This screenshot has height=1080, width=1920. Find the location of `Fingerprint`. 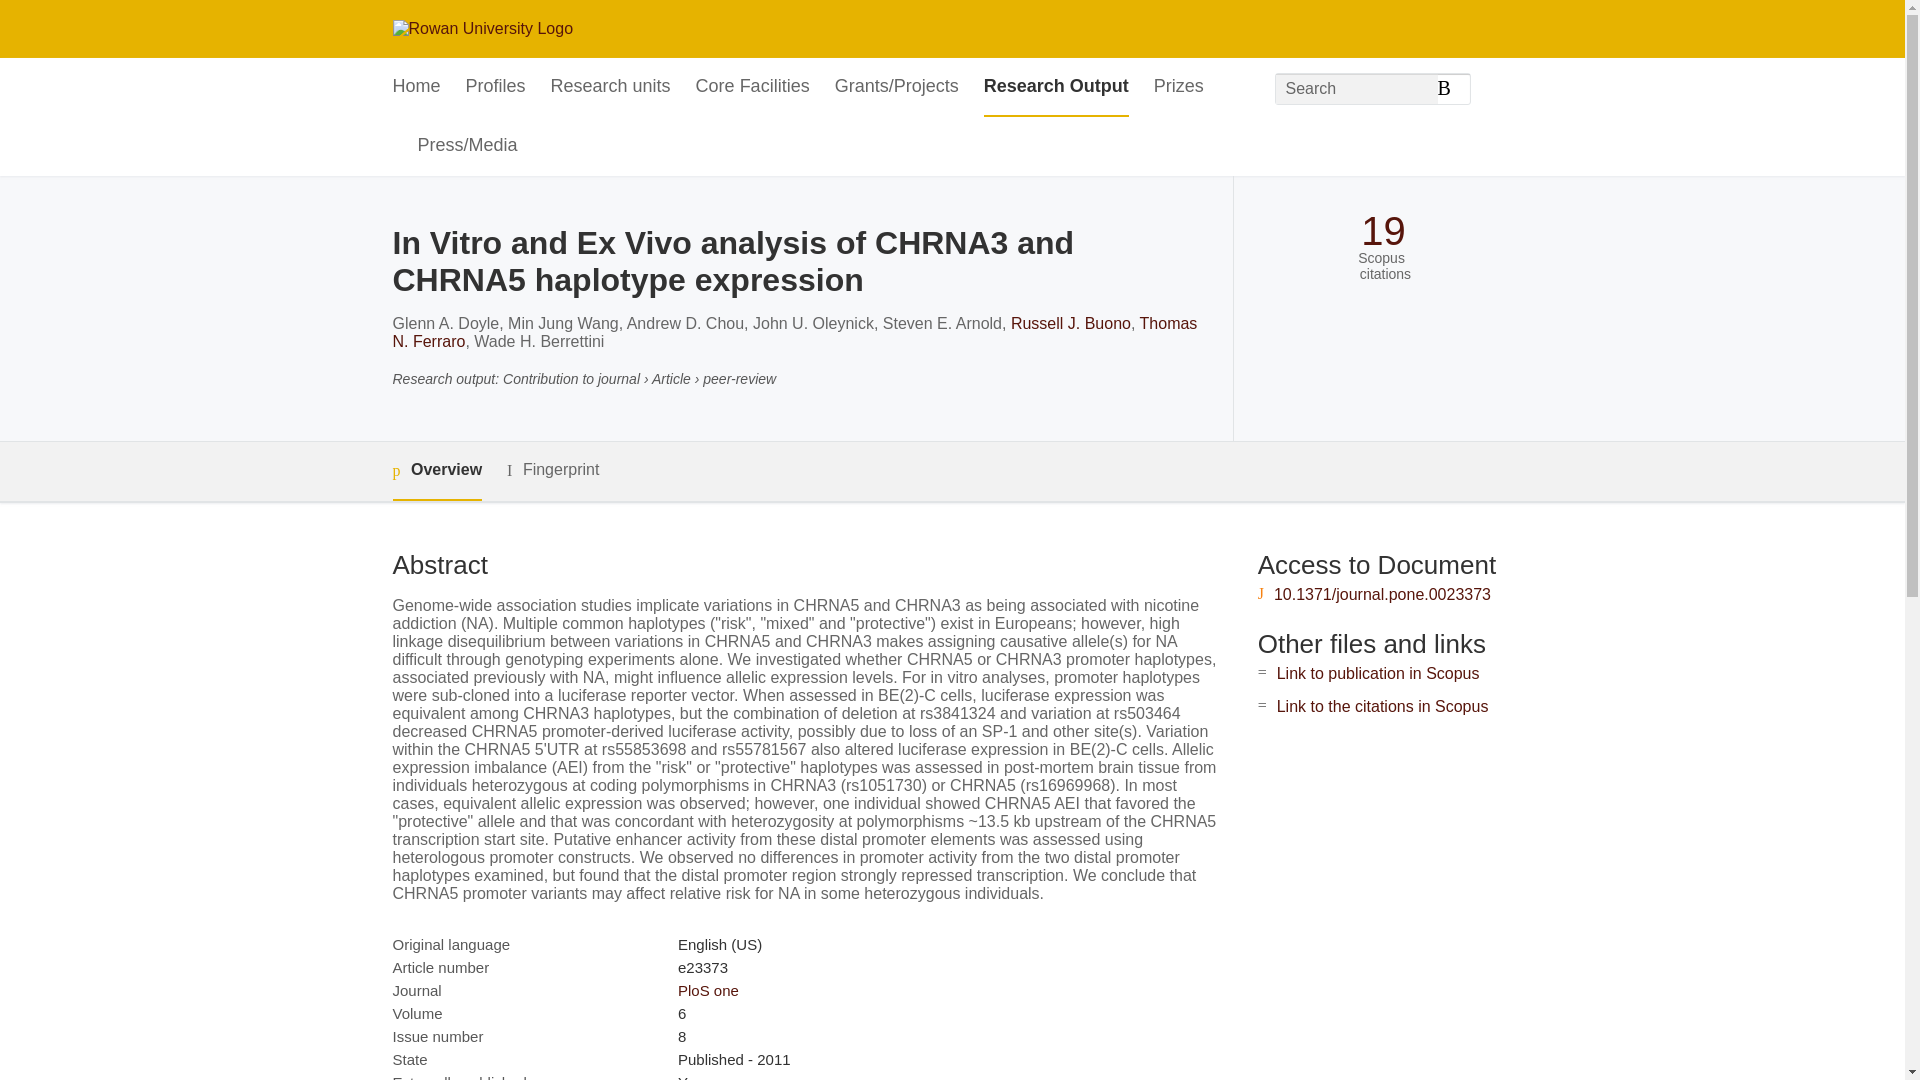

Fingerprint is located at coordinates (552, 470).